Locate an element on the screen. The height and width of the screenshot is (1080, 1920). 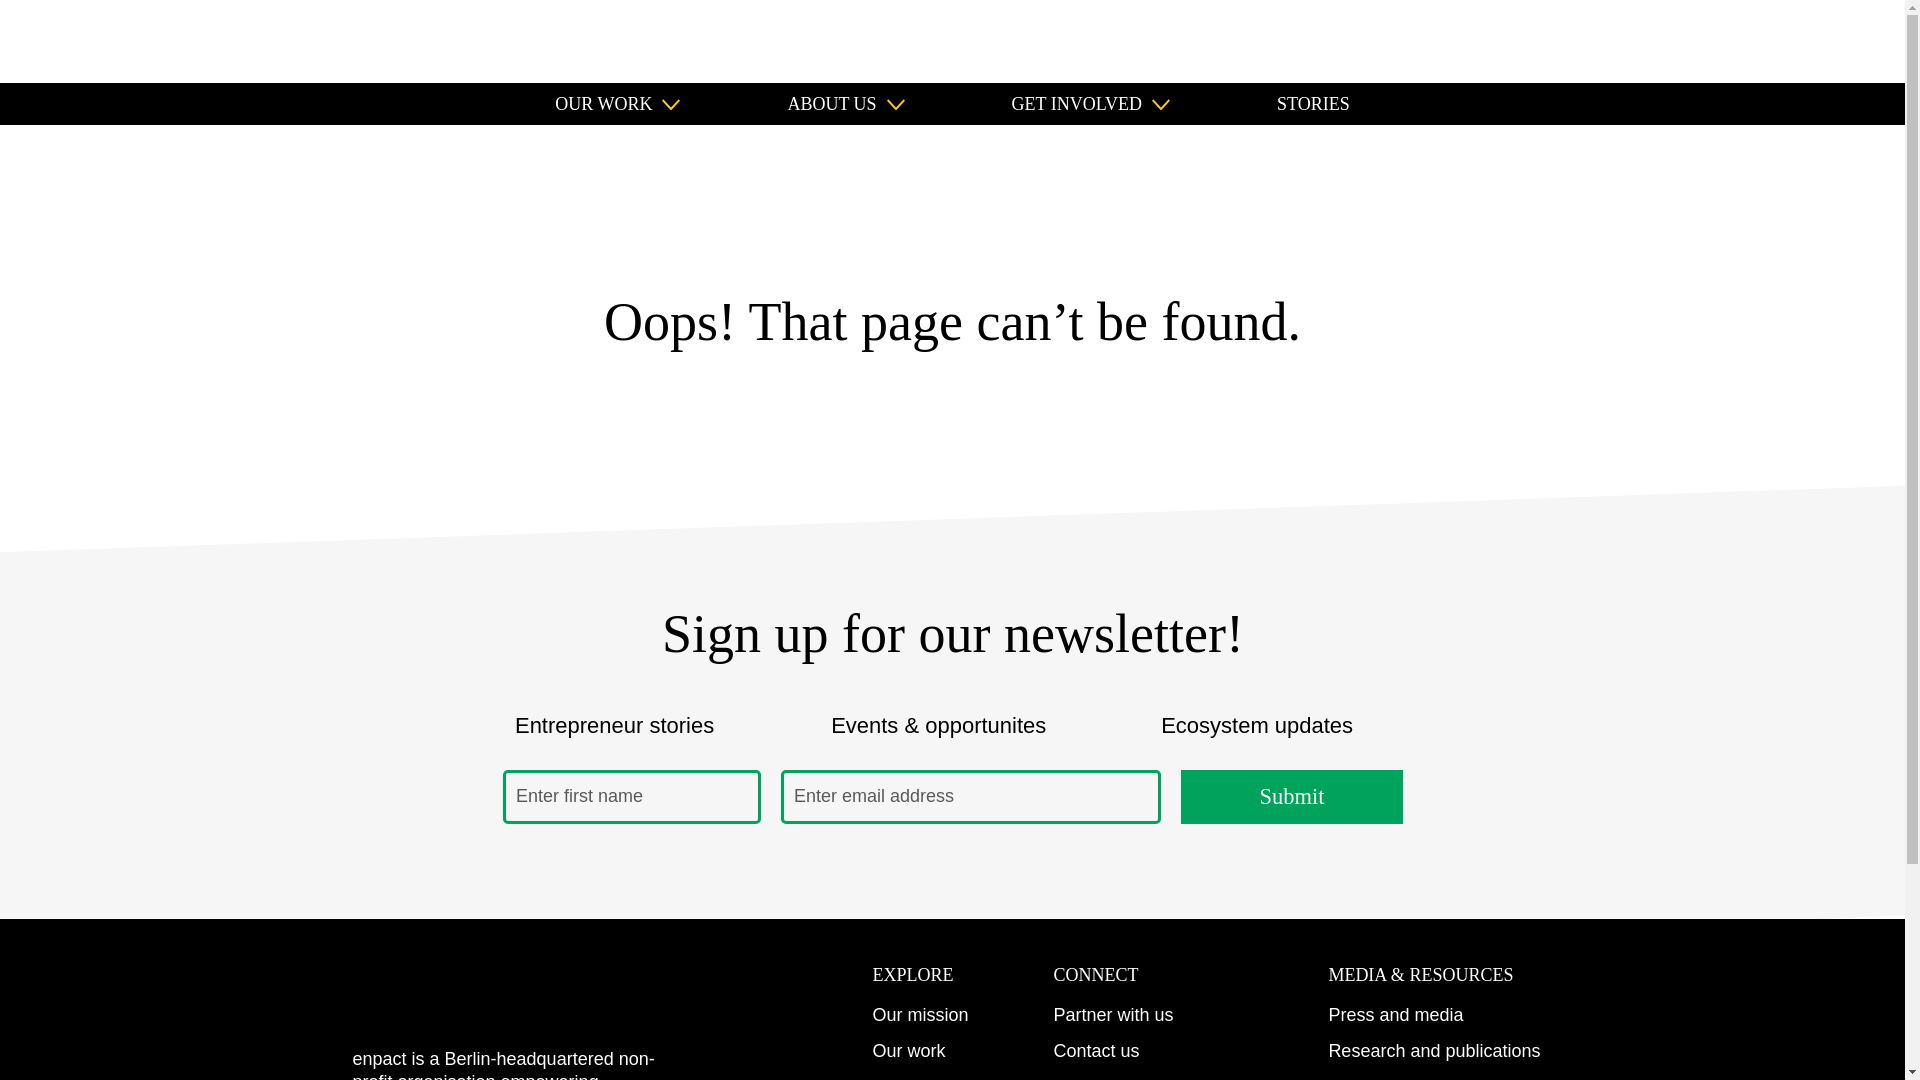
Instagram is located at coordinates (1712, 41).